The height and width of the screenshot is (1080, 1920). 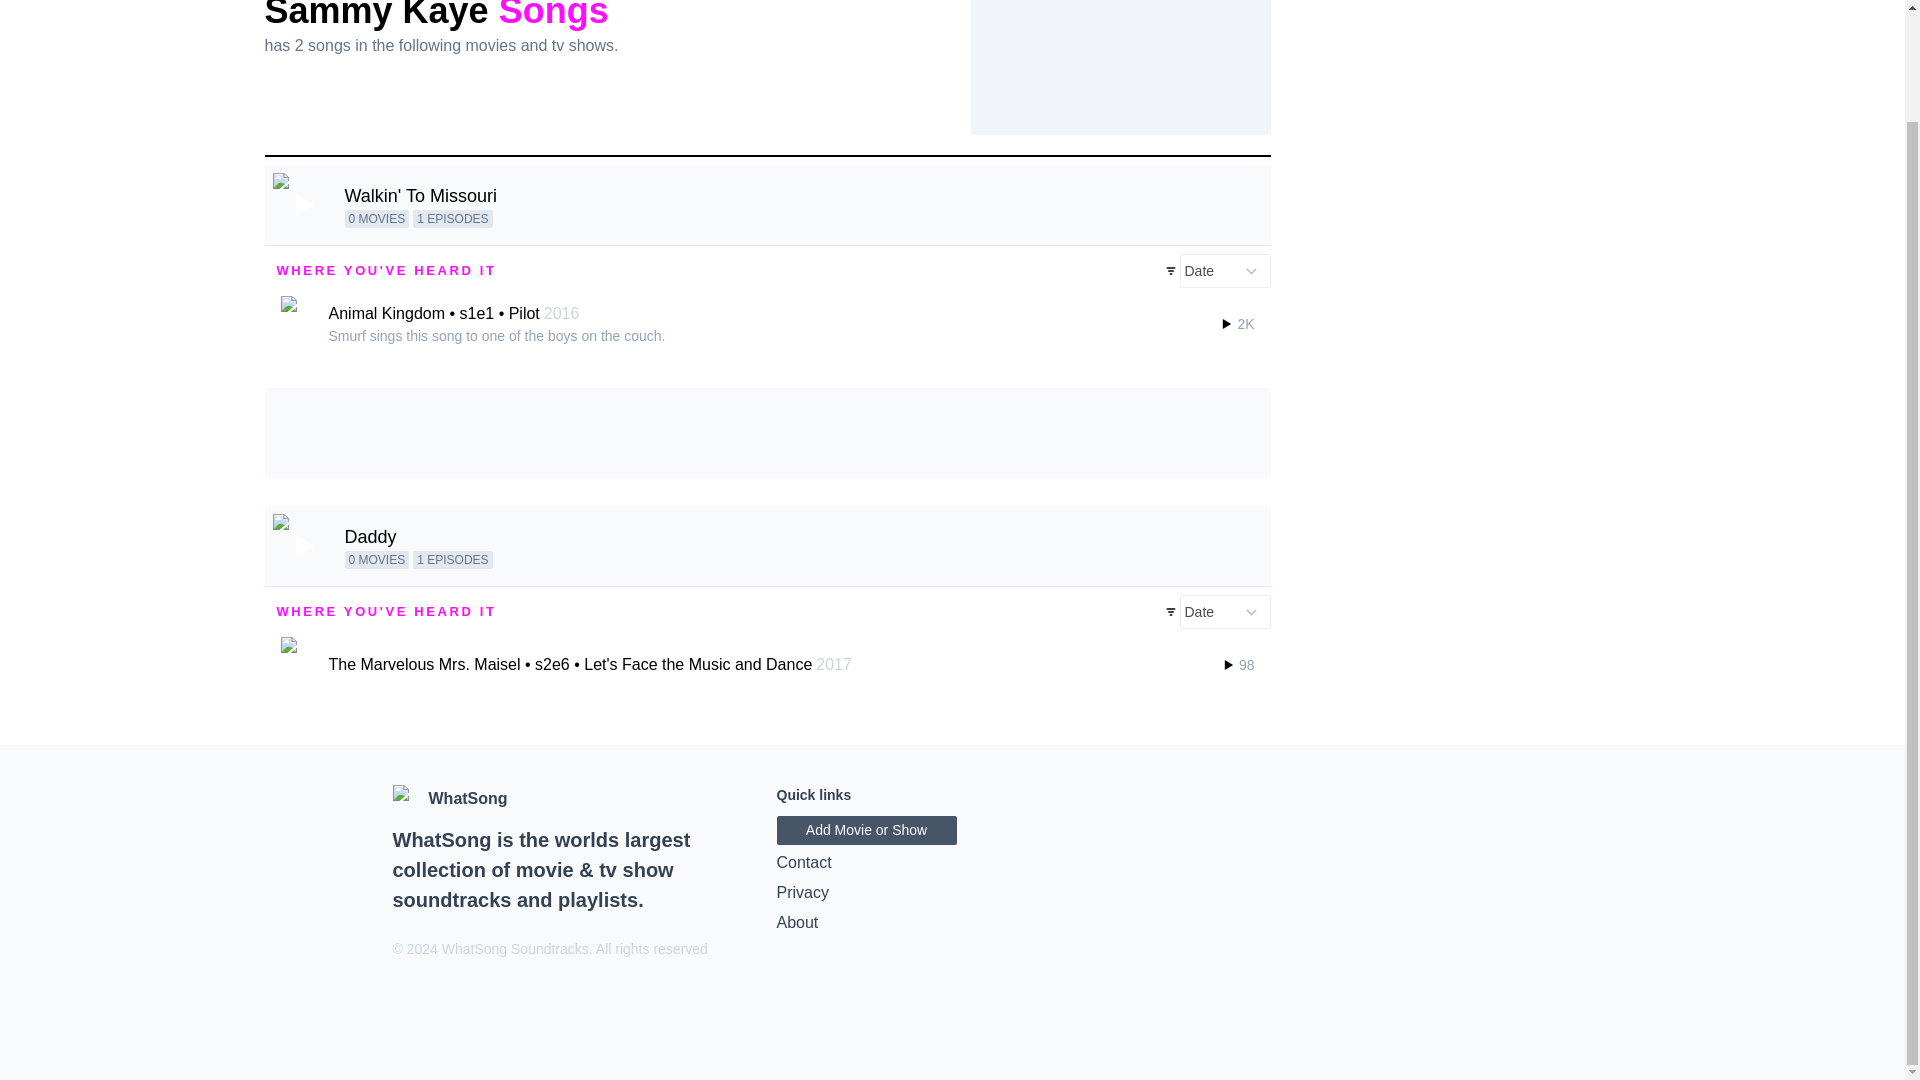 I want to click on Add Movie or Show, so click(x=866, y=830).